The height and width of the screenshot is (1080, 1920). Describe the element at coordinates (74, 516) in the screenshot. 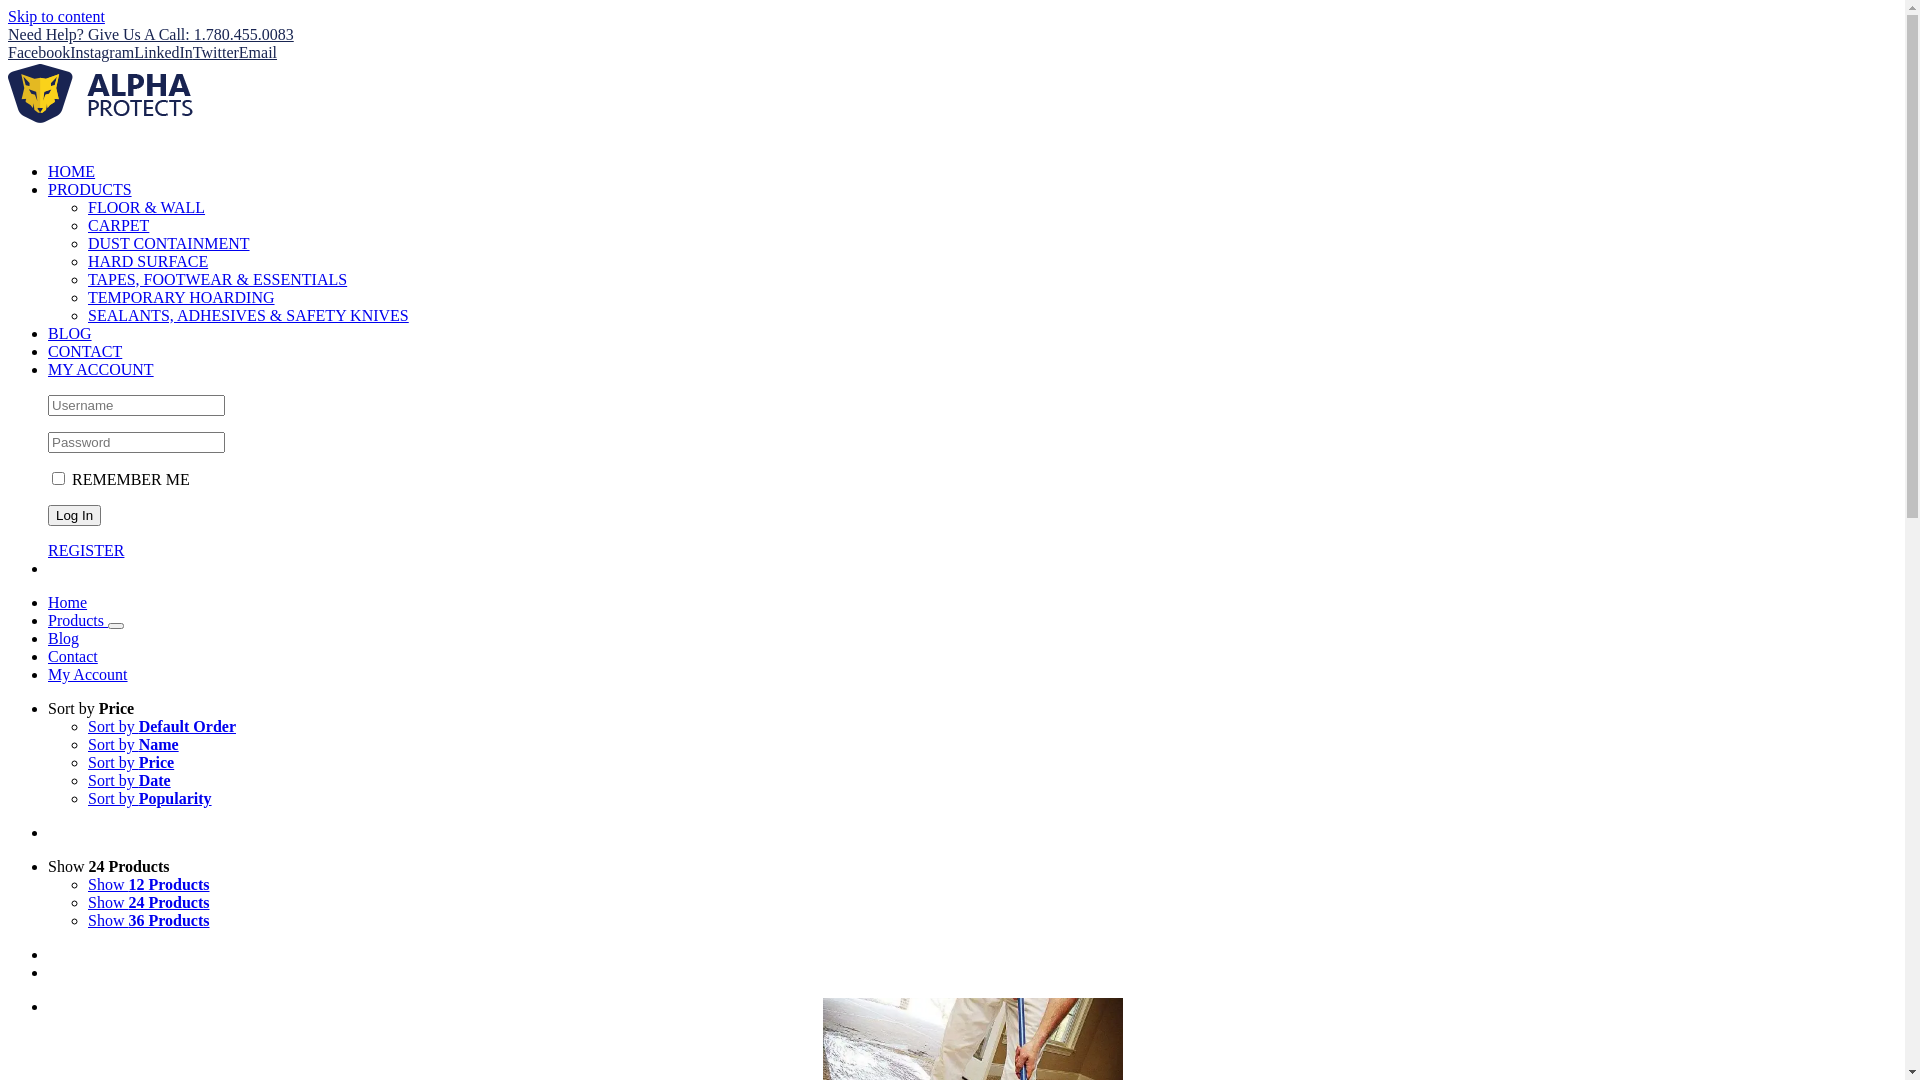

I see `Log In` at that location.